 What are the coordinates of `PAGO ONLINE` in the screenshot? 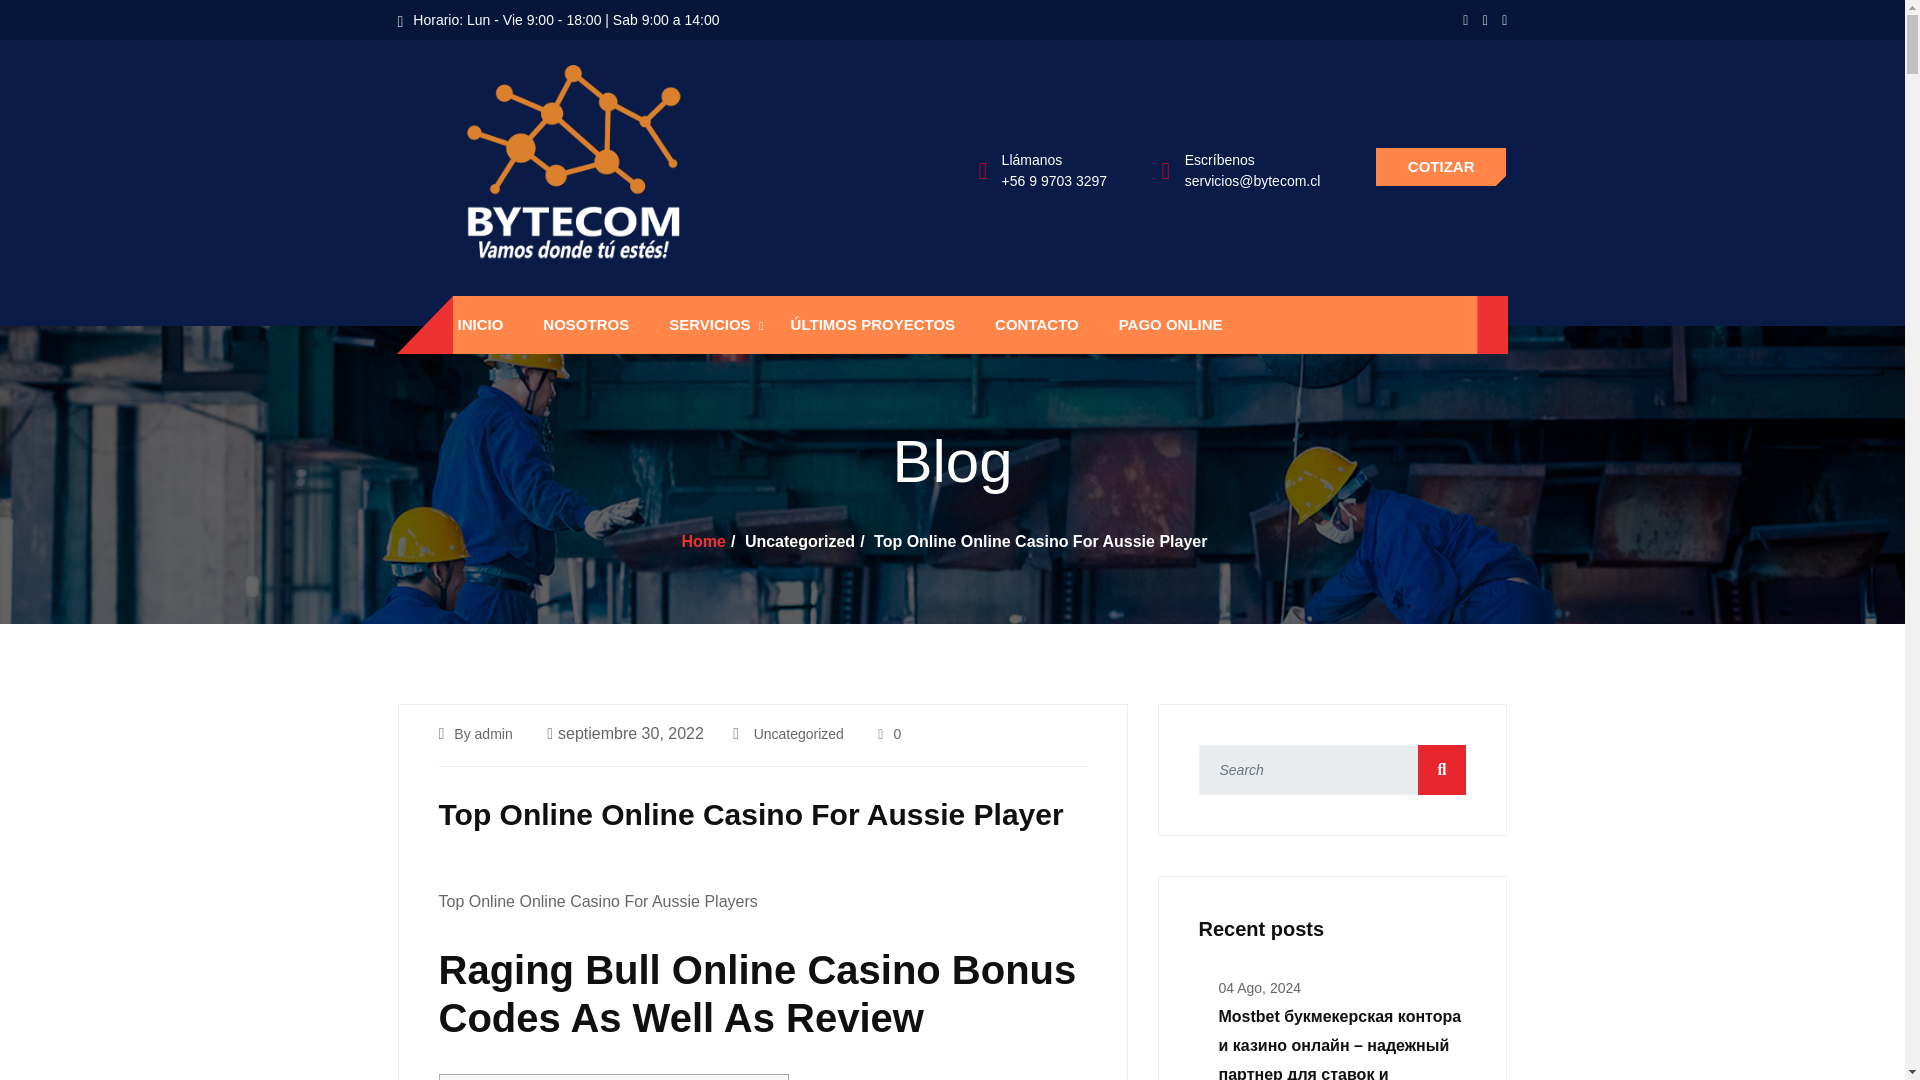 It's located at (1170, 324).